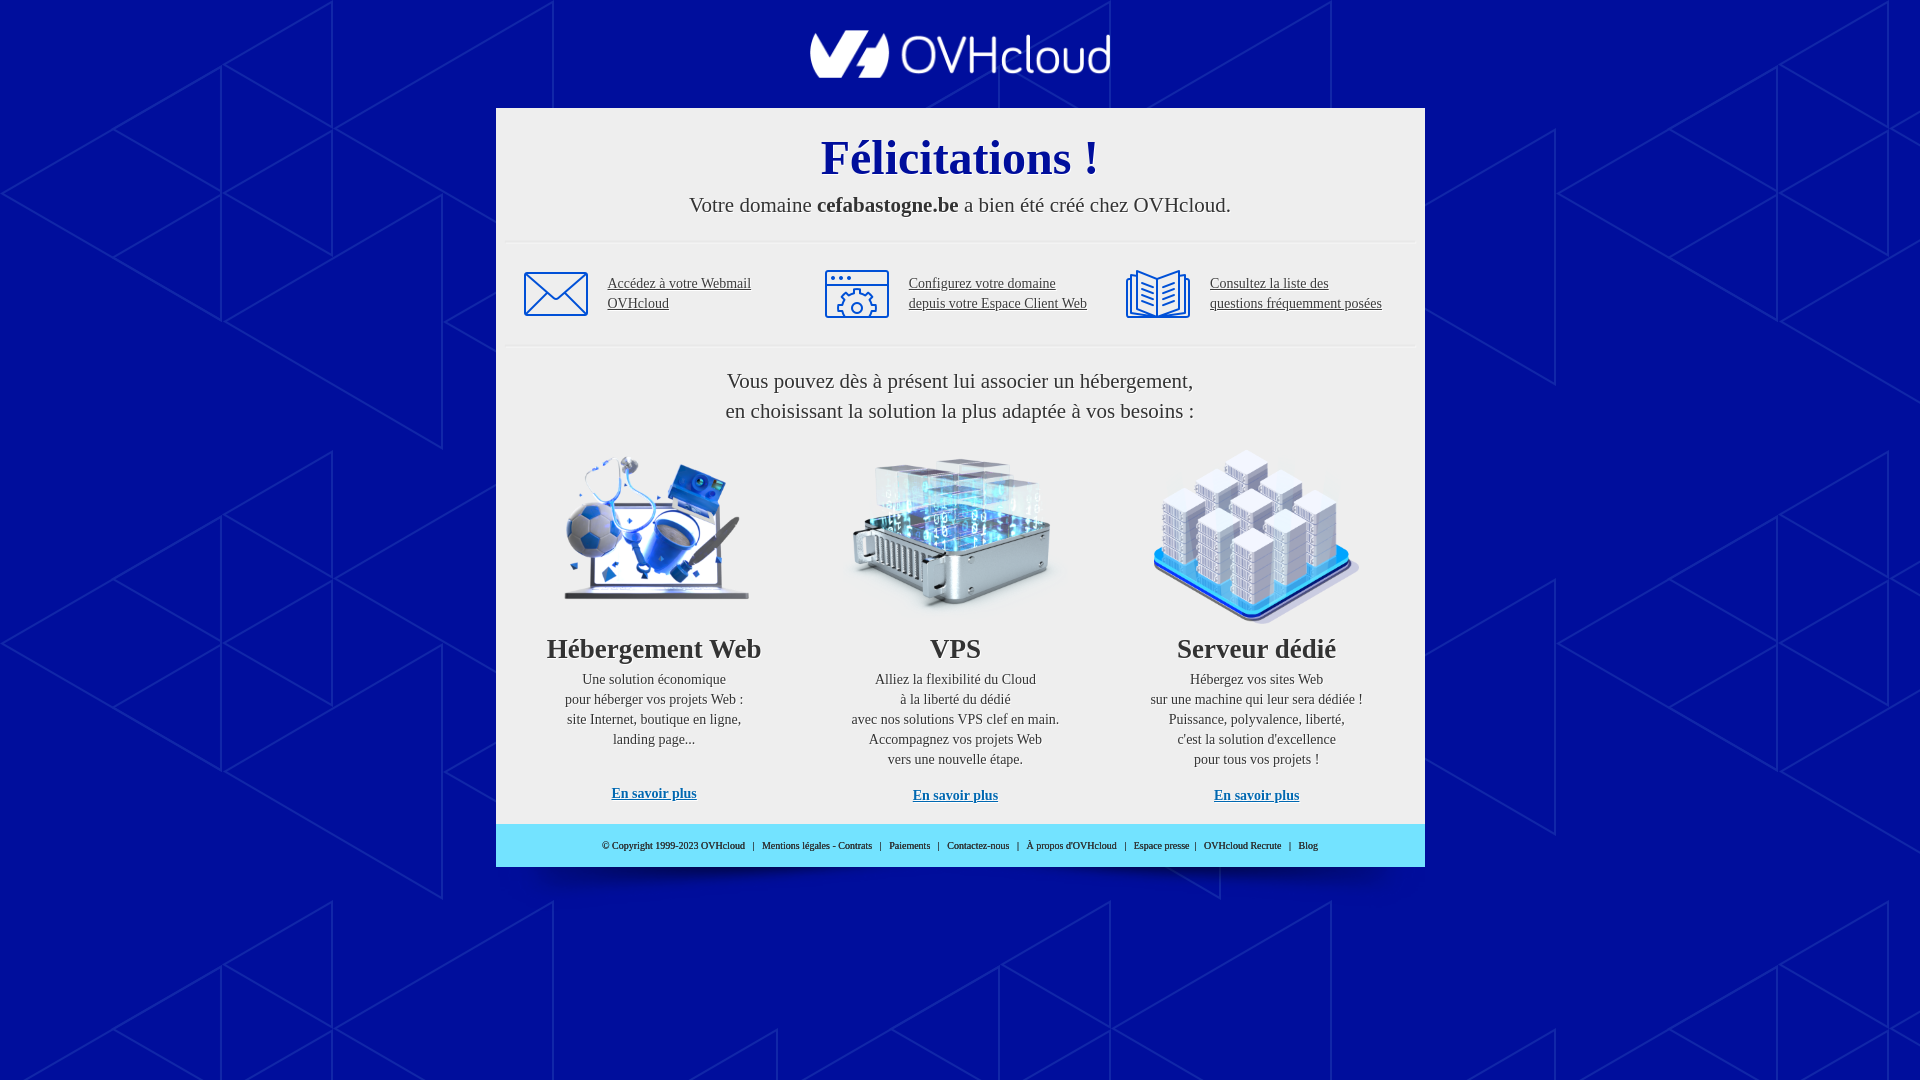 The image size is (1920, 1080). Describe the element at coordinates (960, 72) in the screenshot. I see `OVHcloud` at that location.